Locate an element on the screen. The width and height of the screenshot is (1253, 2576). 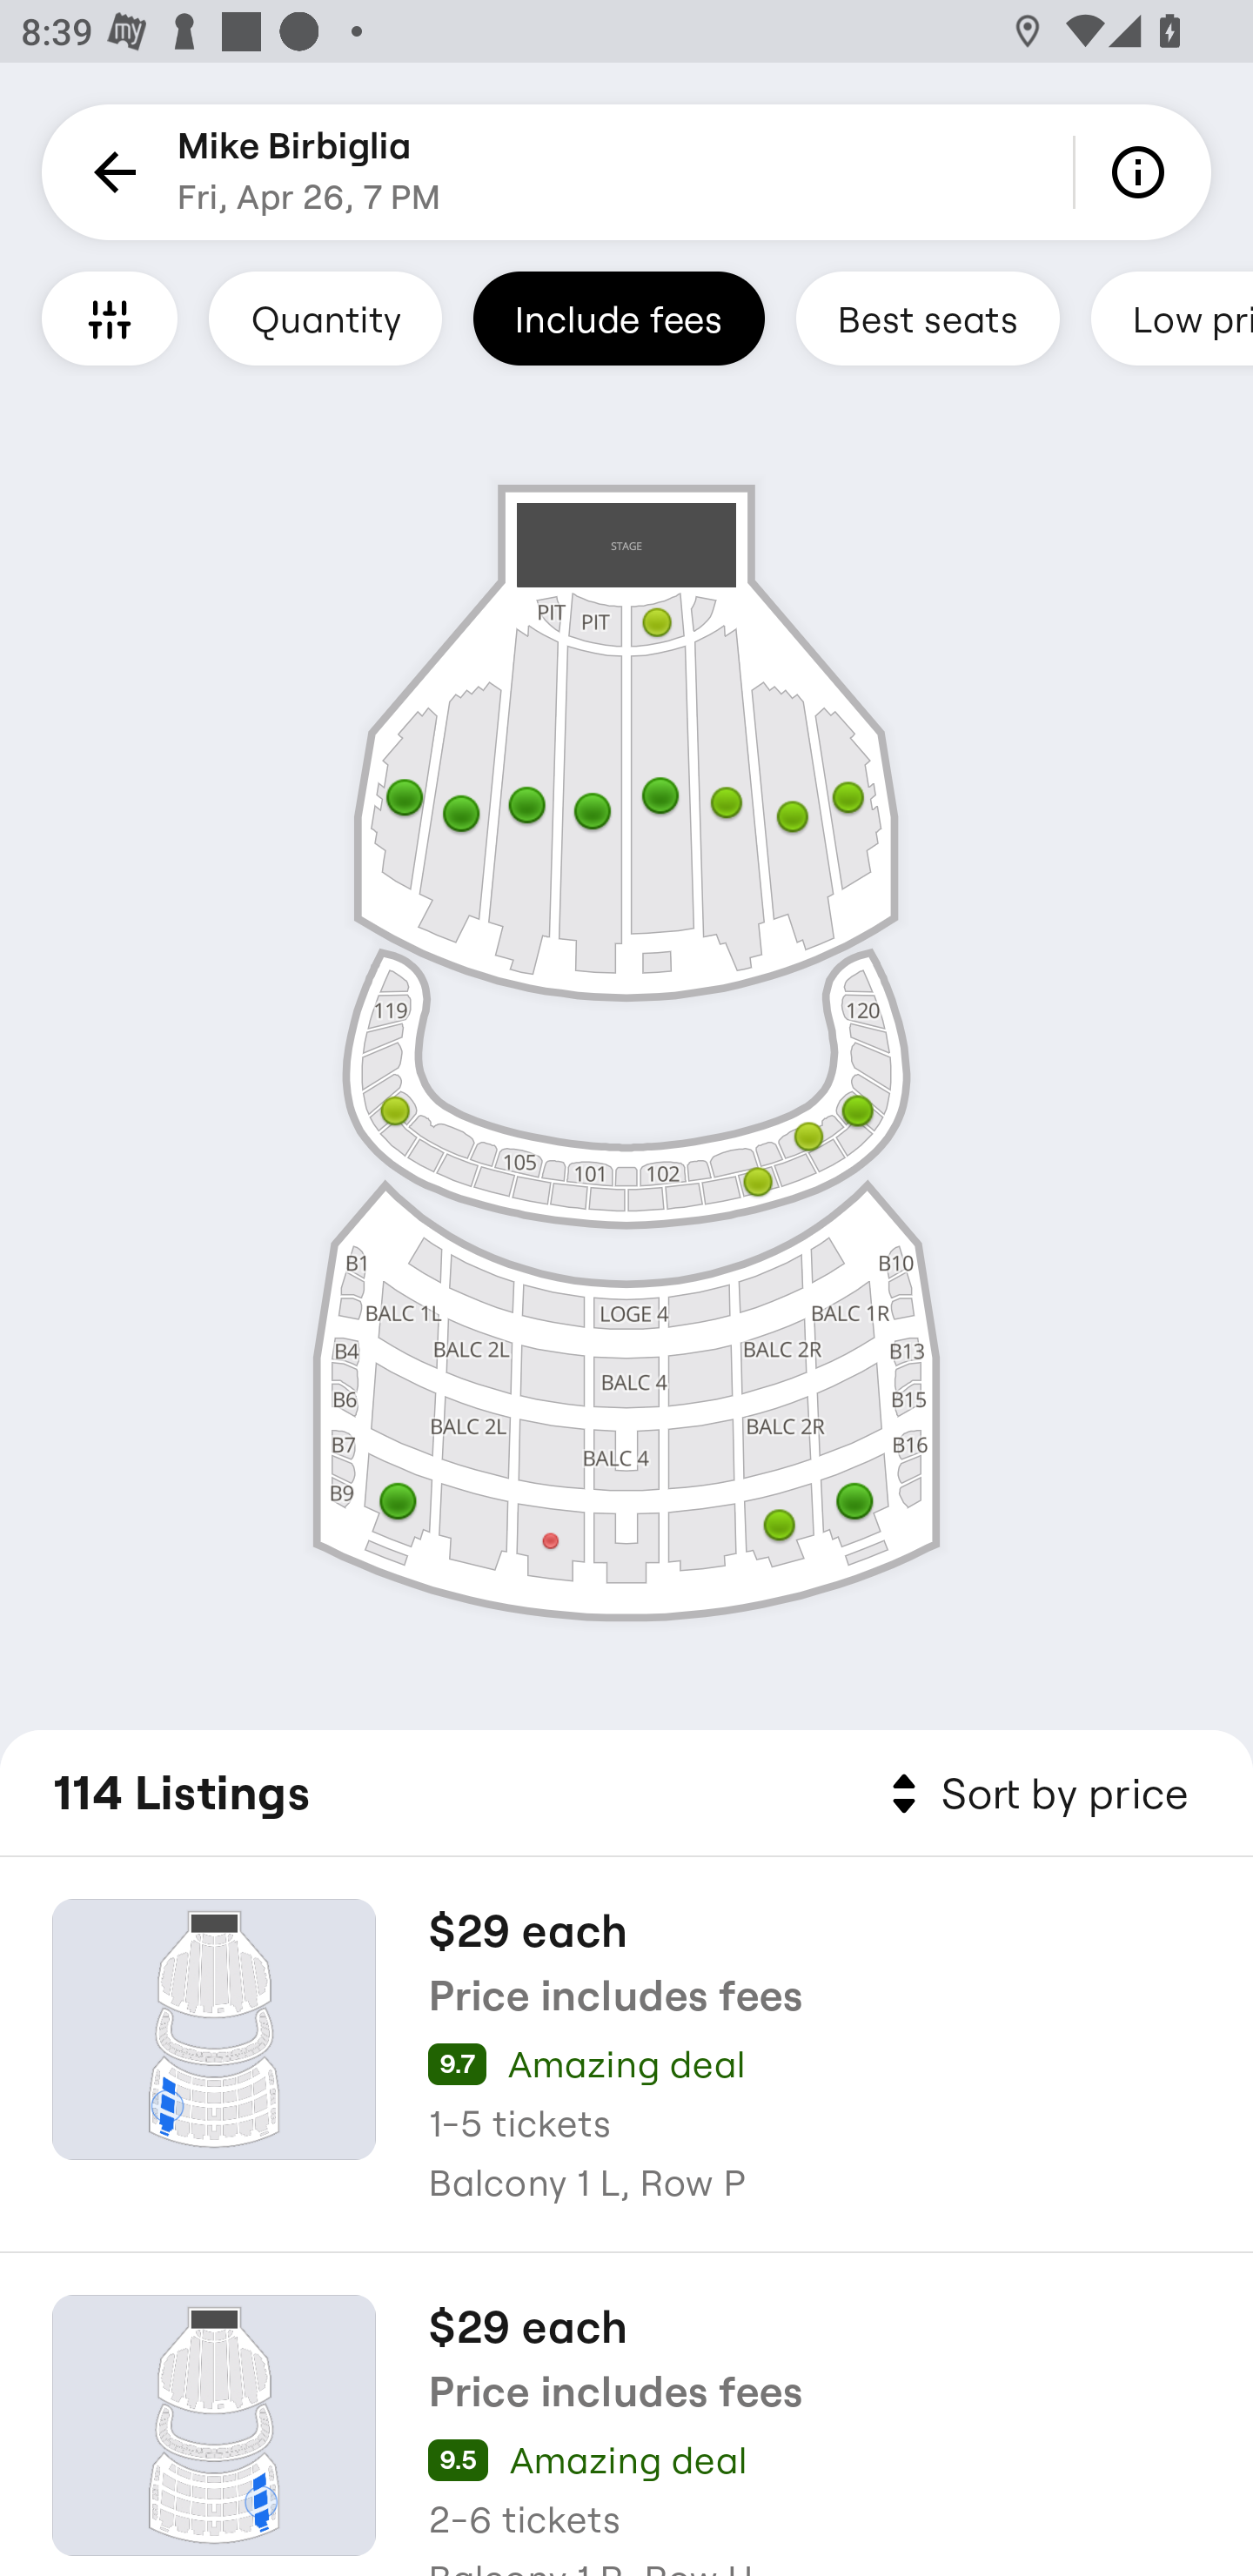
Include fees is located at coordinates (619, 318).